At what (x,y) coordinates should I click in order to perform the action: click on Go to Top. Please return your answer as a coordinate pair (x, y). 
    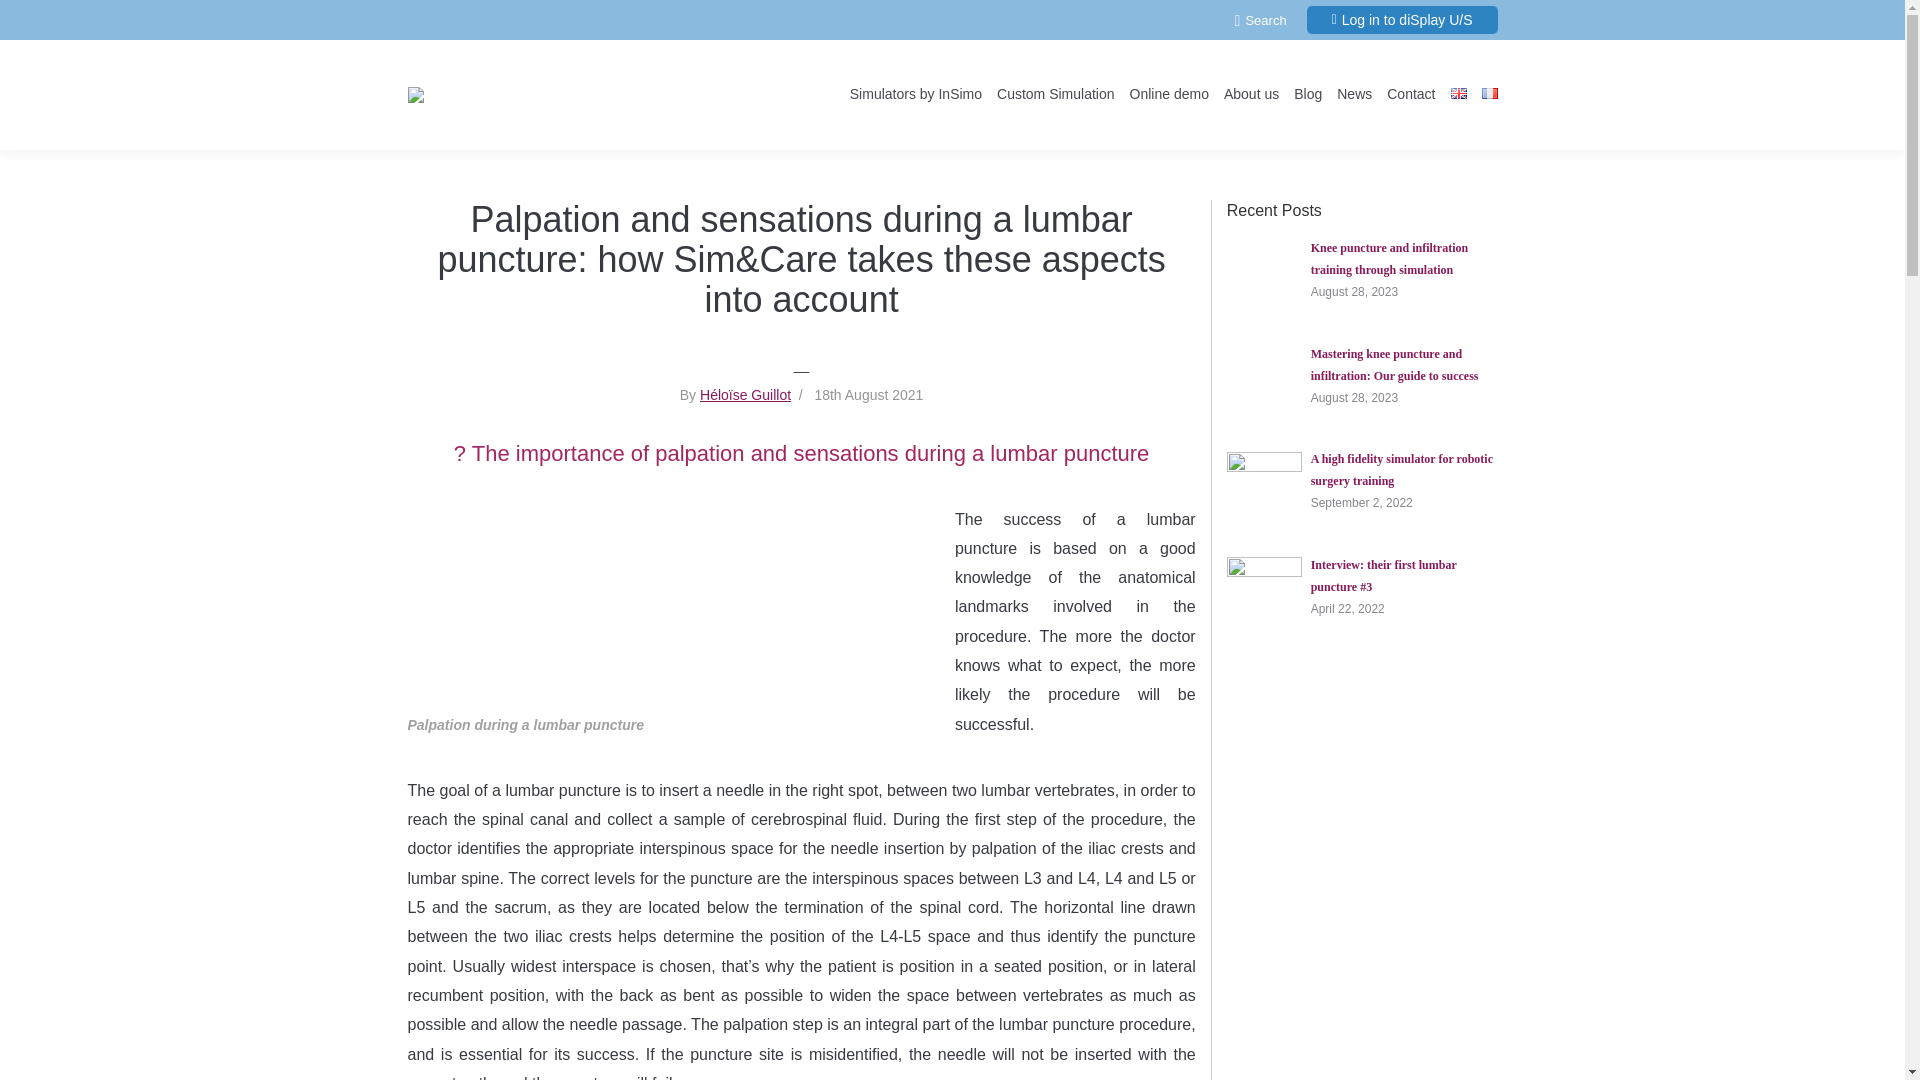
    Looking at the image, I should click on (1872, 1048).